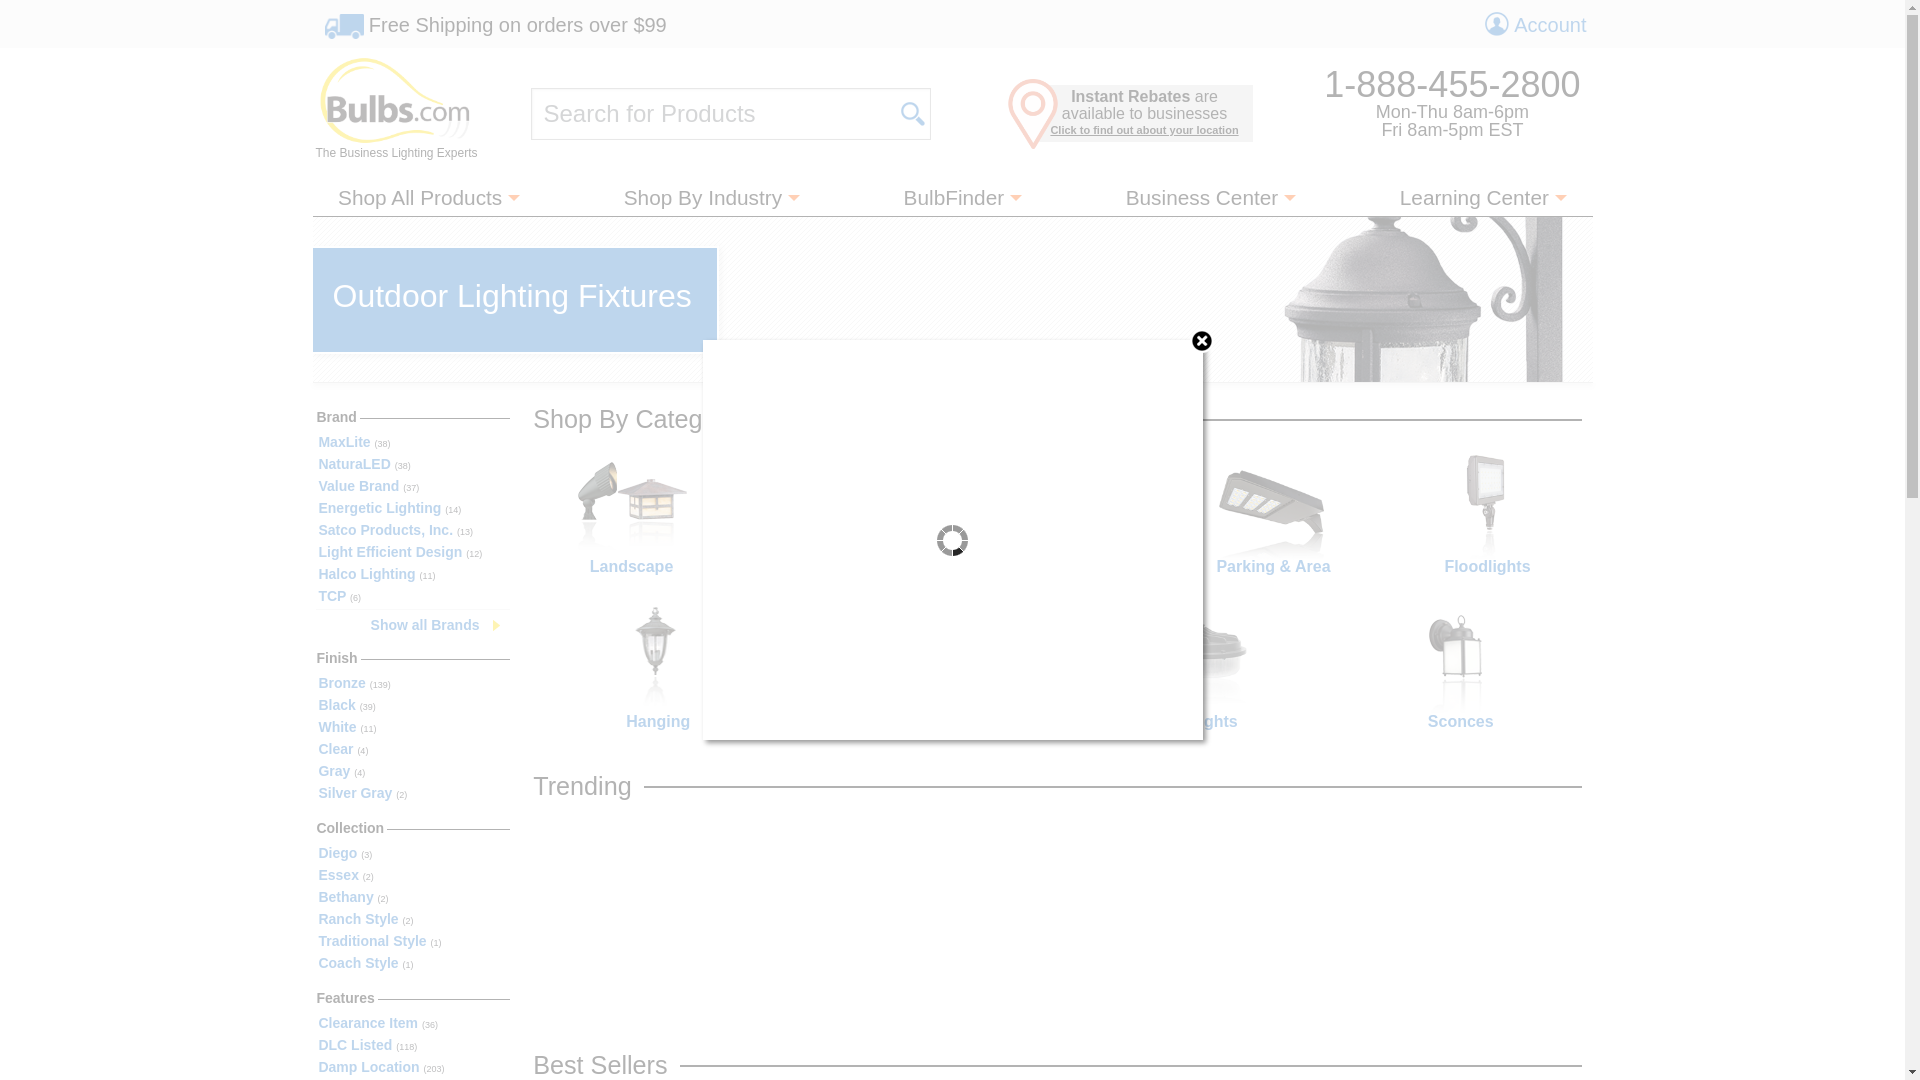 Image resolution: width=1920 pixels, height=1080 pixels. I want to click on Brand: NaturaLED, so click(413, 464).